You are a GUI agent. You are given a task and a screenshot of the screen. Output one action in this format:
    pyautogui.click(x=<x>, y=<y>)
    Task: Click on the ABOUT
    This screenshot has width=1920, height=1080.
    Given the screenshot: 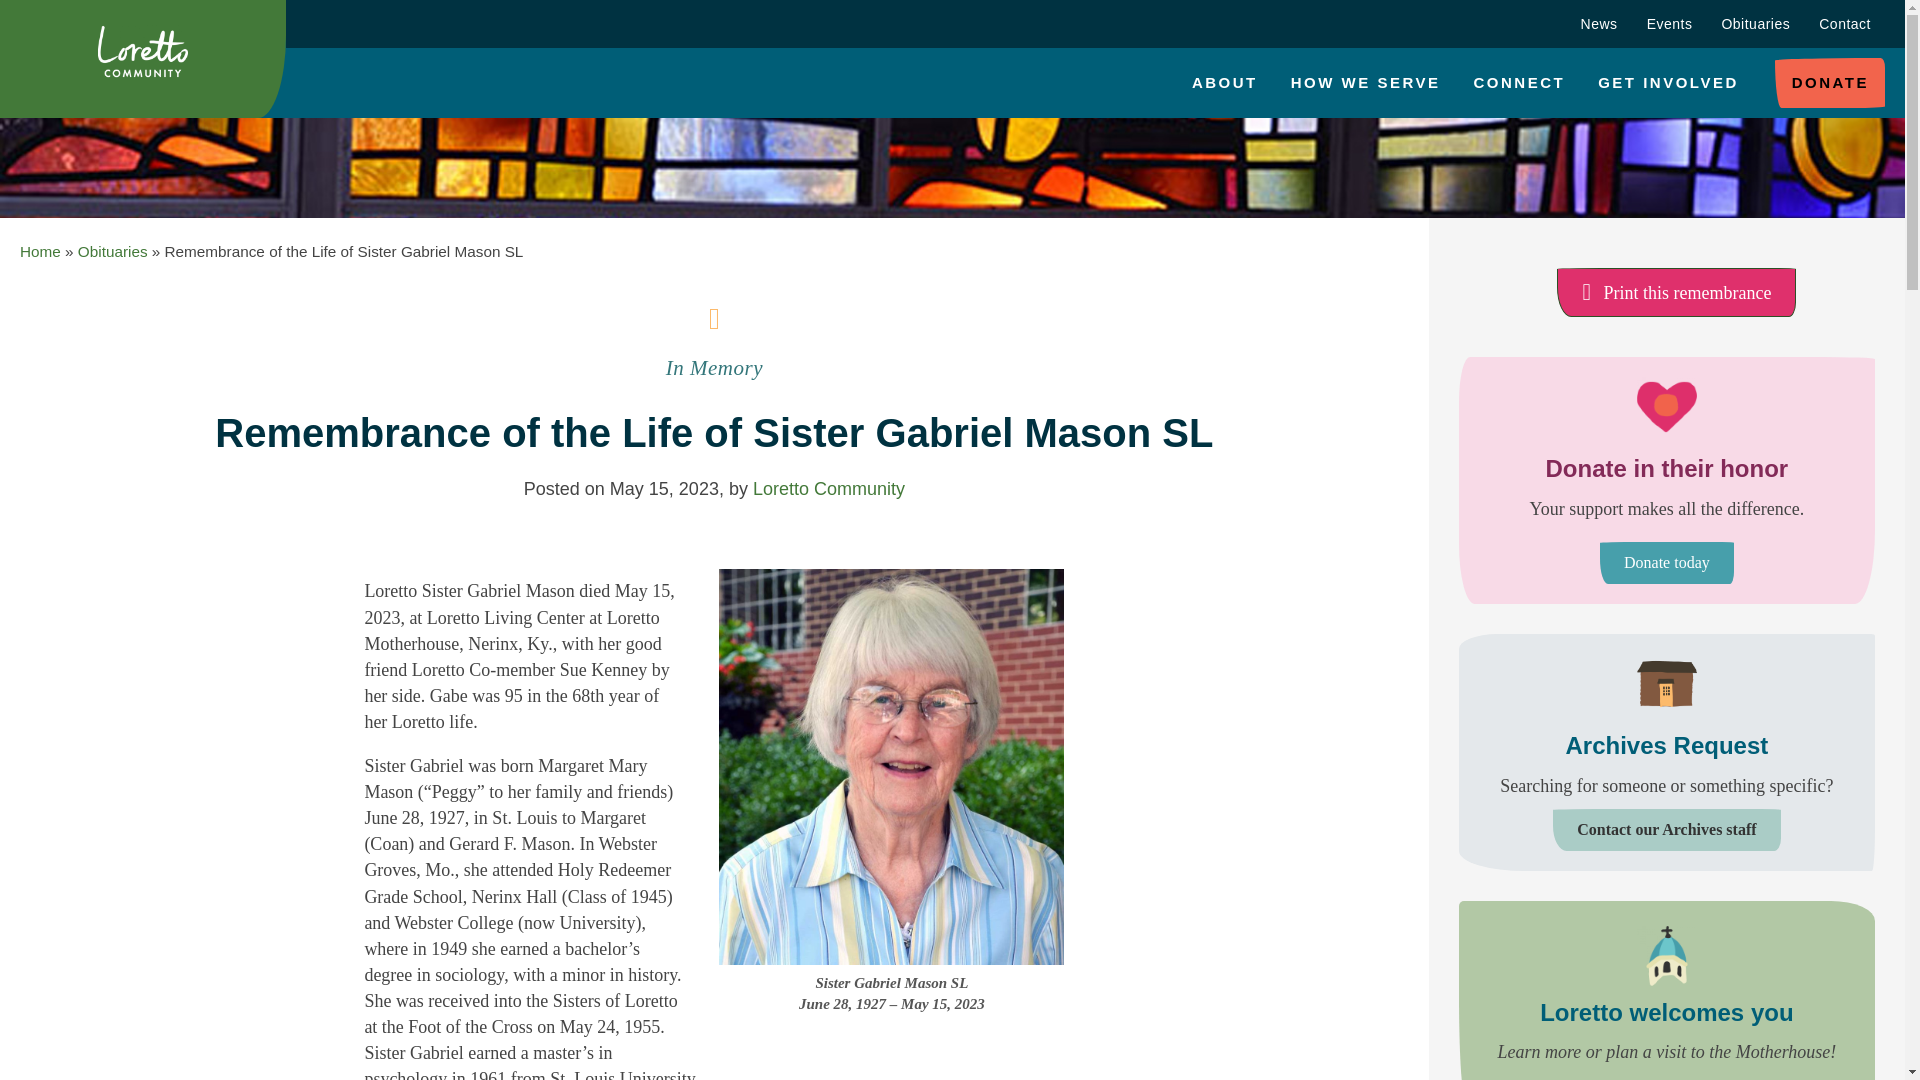 What is the action you would take?
    pyautogui.click(x=1224, y=83)
    